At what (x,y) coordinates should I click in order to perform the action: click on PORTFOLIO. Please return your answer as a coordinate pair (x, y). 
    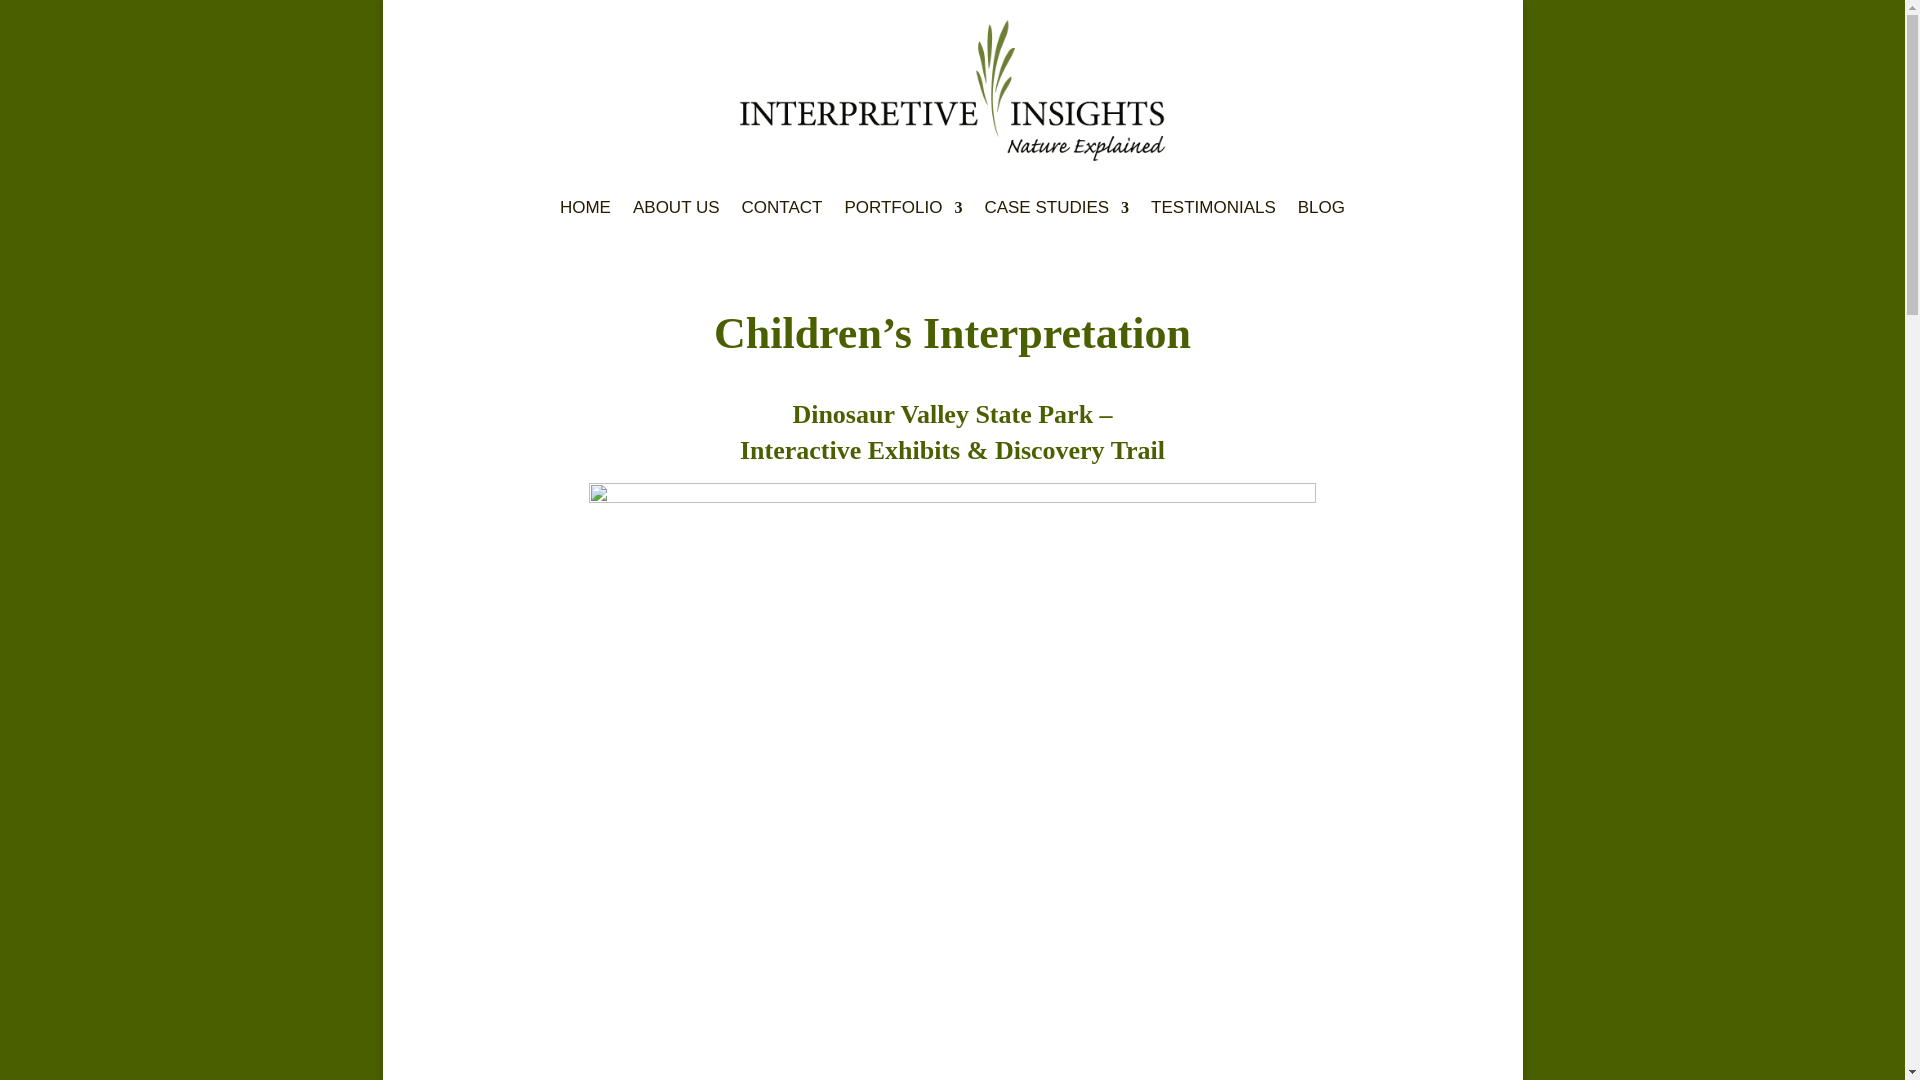
    Looking at the image, I should click on (902, 208).